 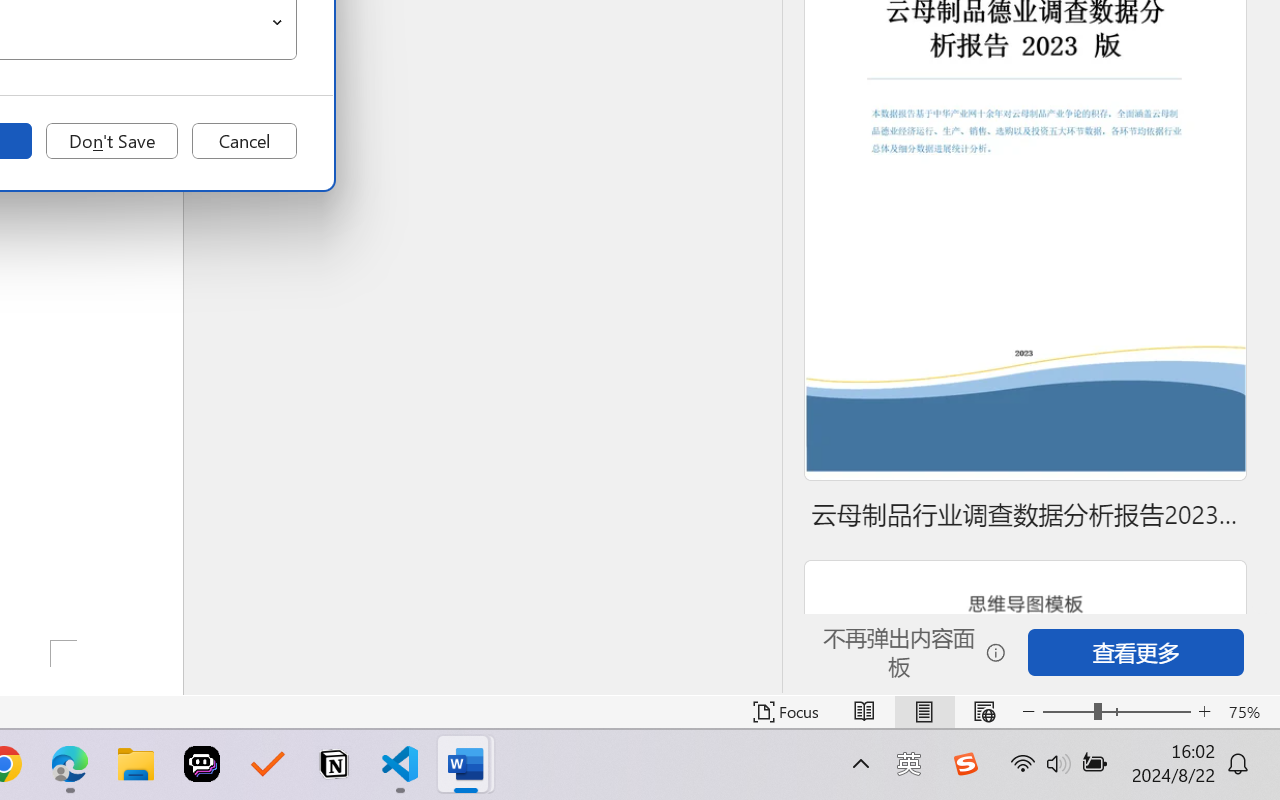 I want to click on Poe, so click(x=202, y=764).